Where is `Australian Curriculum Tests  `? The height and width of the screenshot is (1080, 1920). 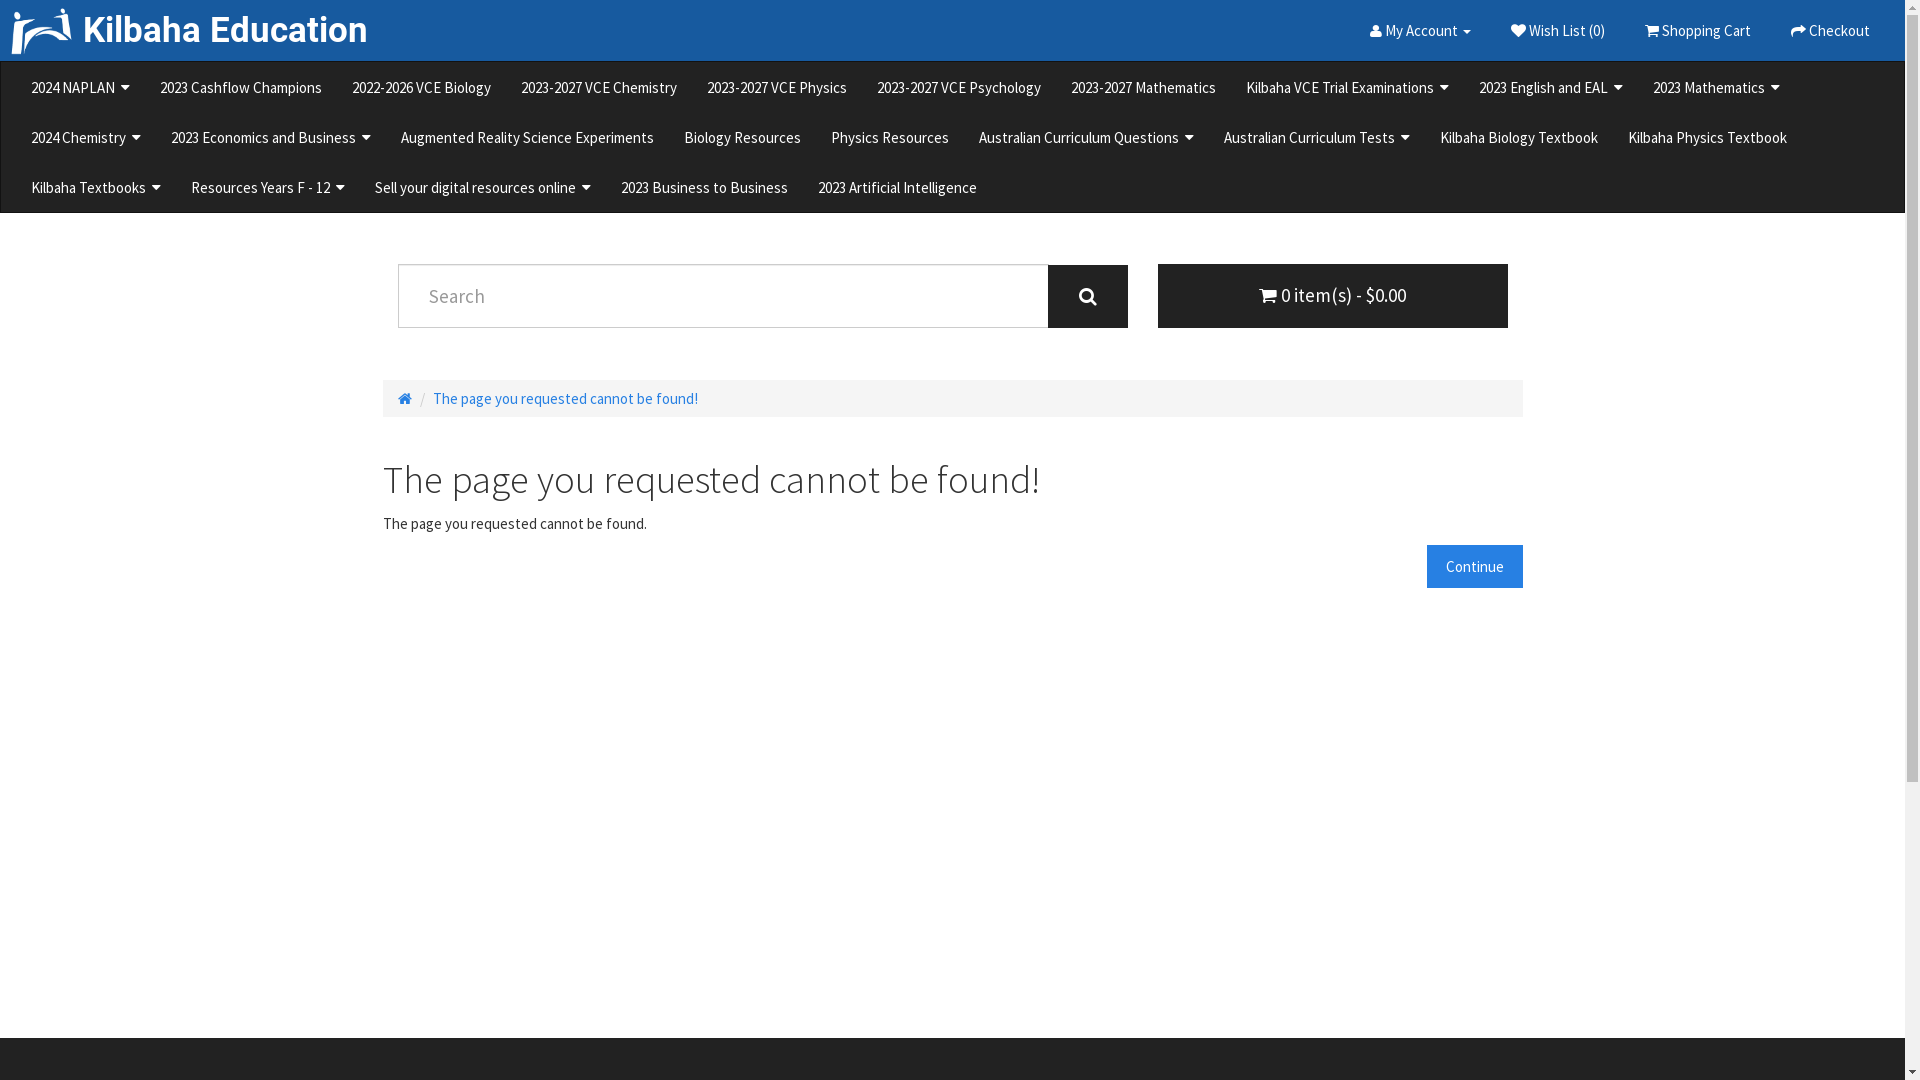 Australian Curriculum Tests   is located at coordinates (1317, 137).